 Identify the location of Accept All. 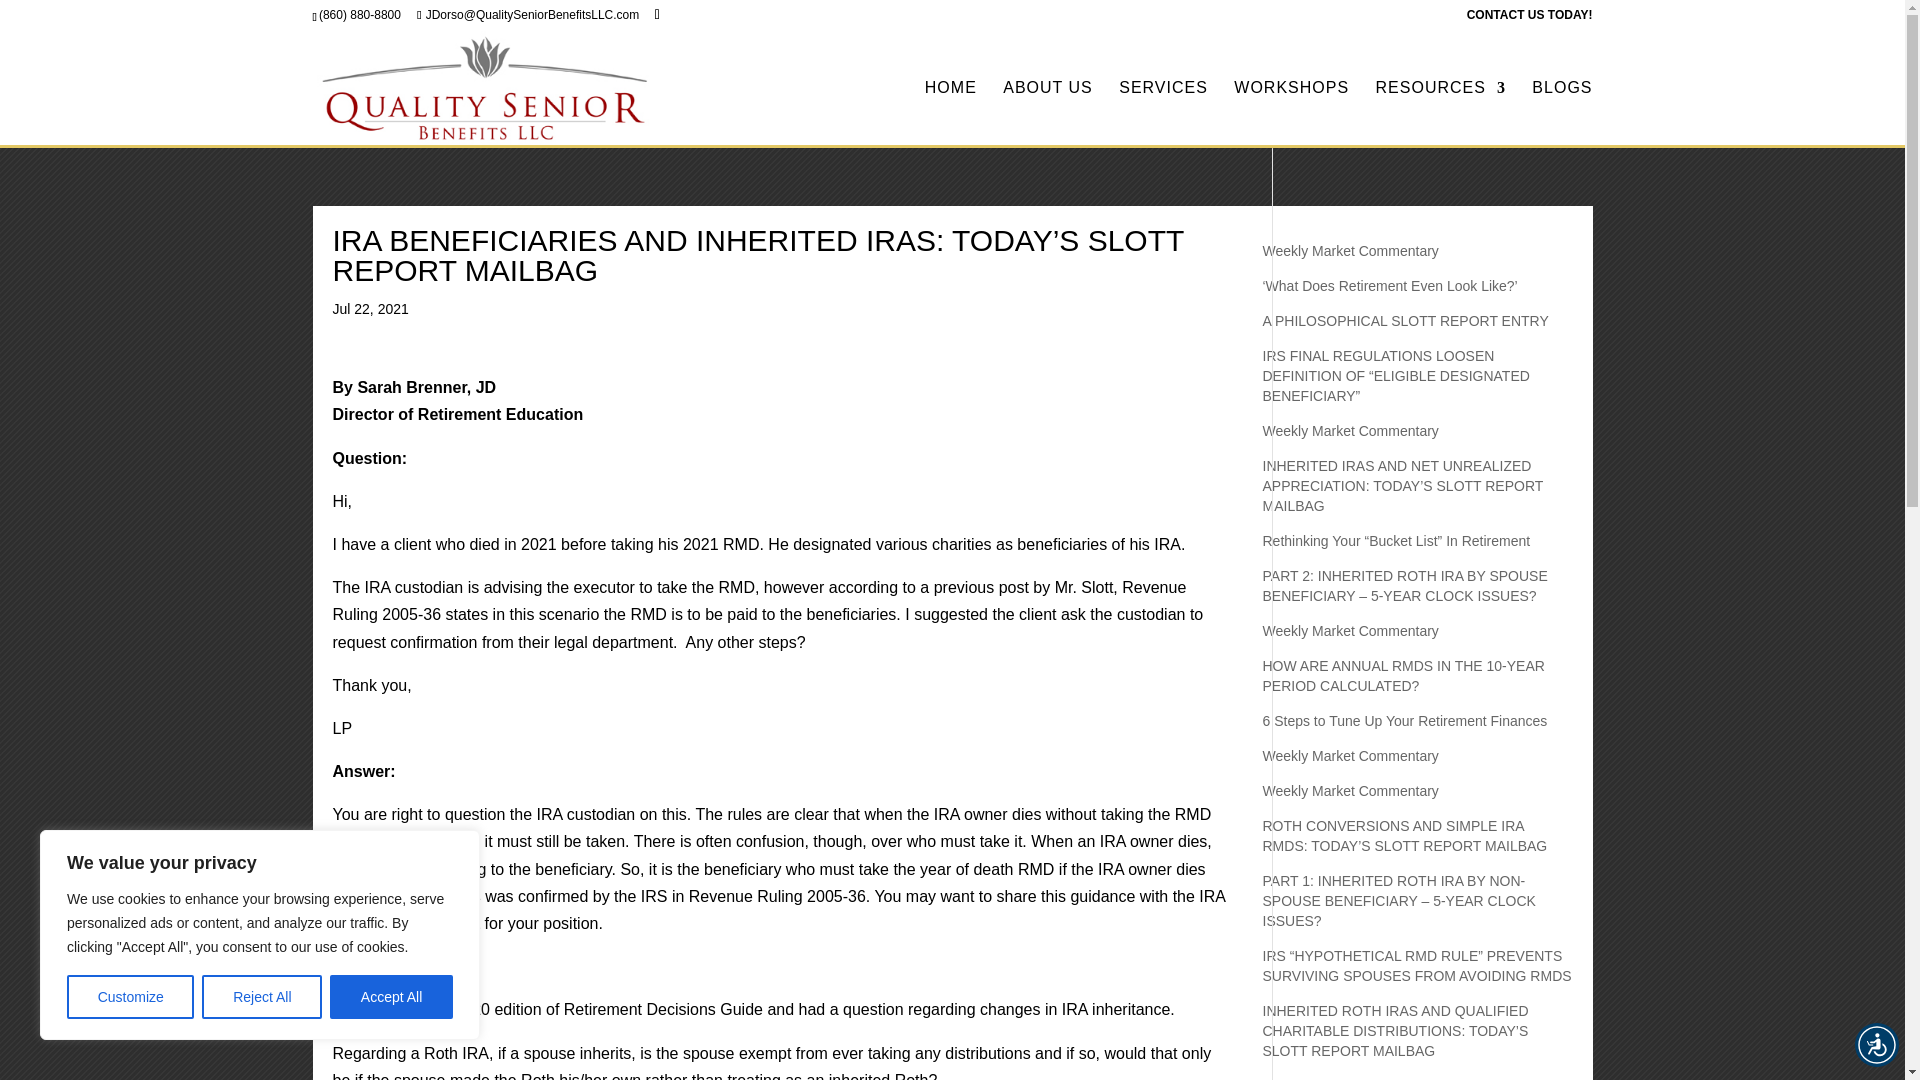
(392, 997).